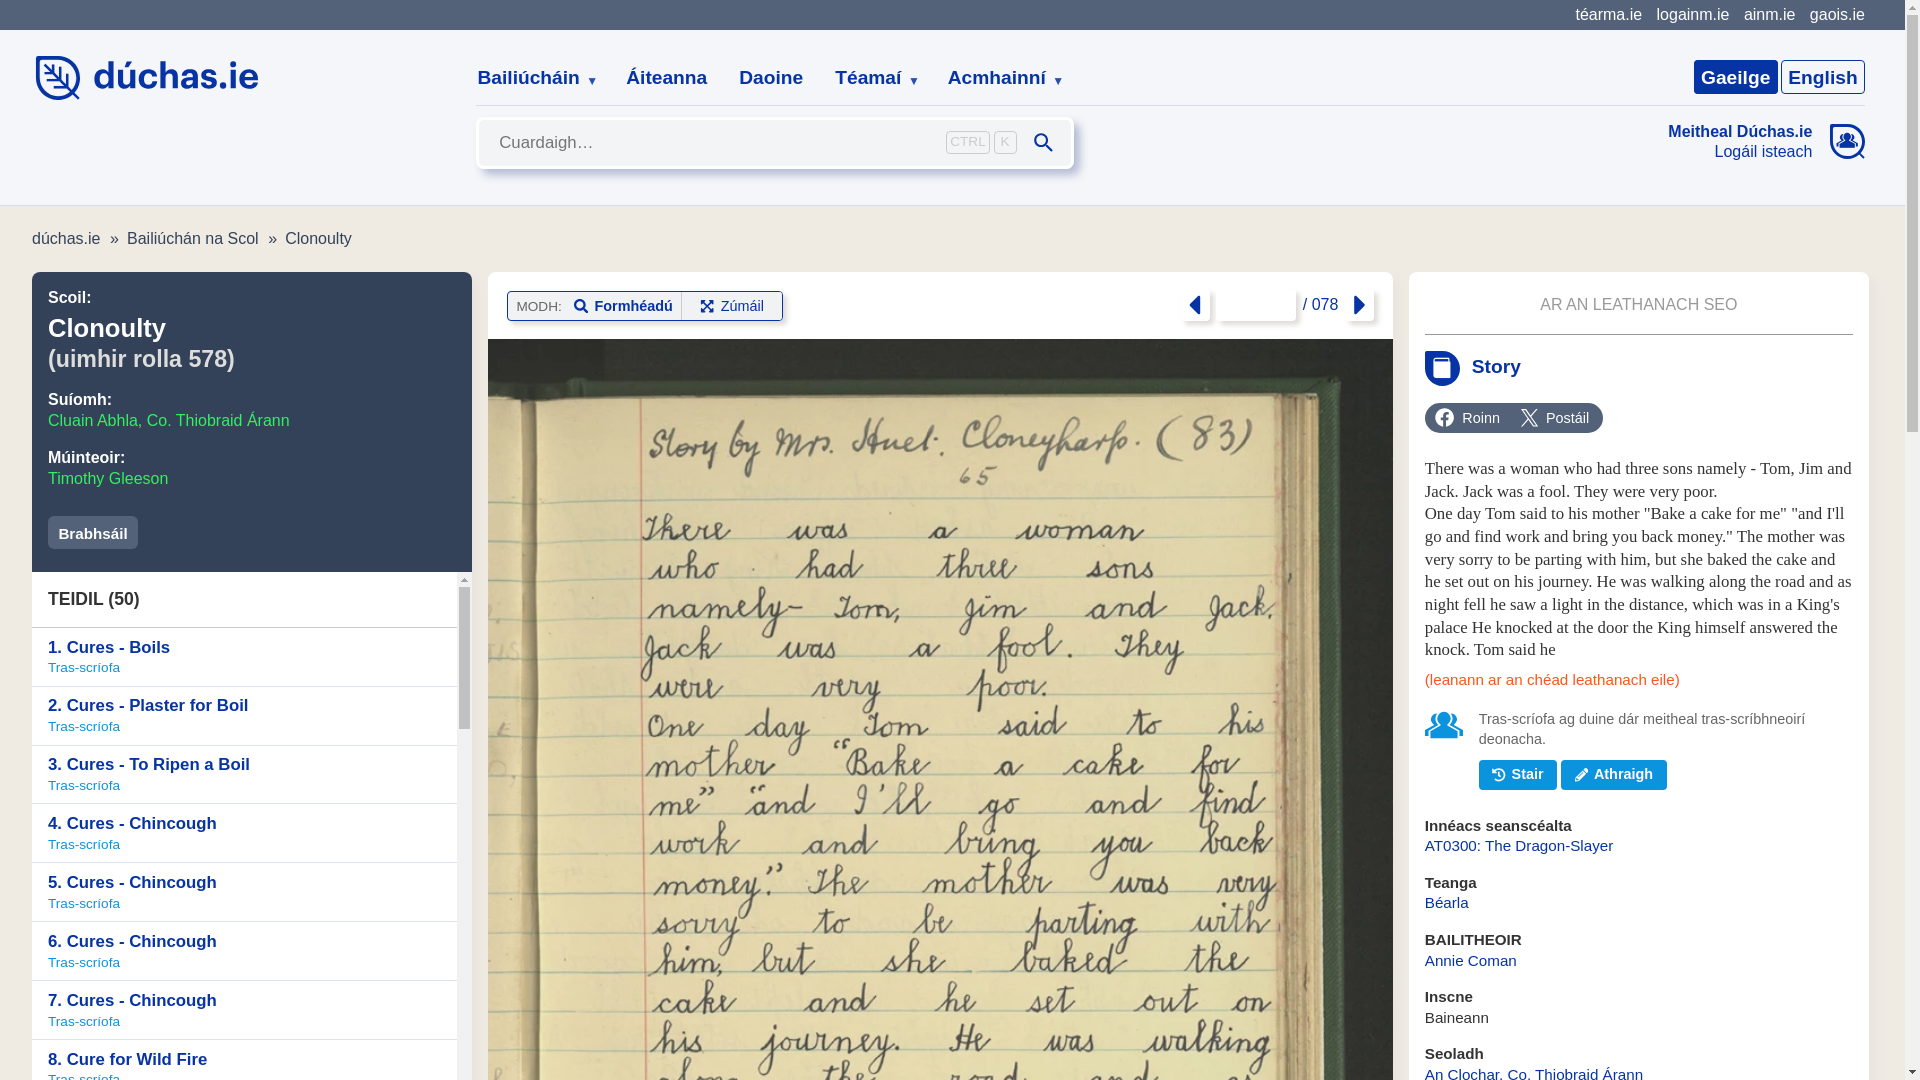 This screenshot has width=1920, height=1080. I want to click on Gaeilge, so click(1735, 76).